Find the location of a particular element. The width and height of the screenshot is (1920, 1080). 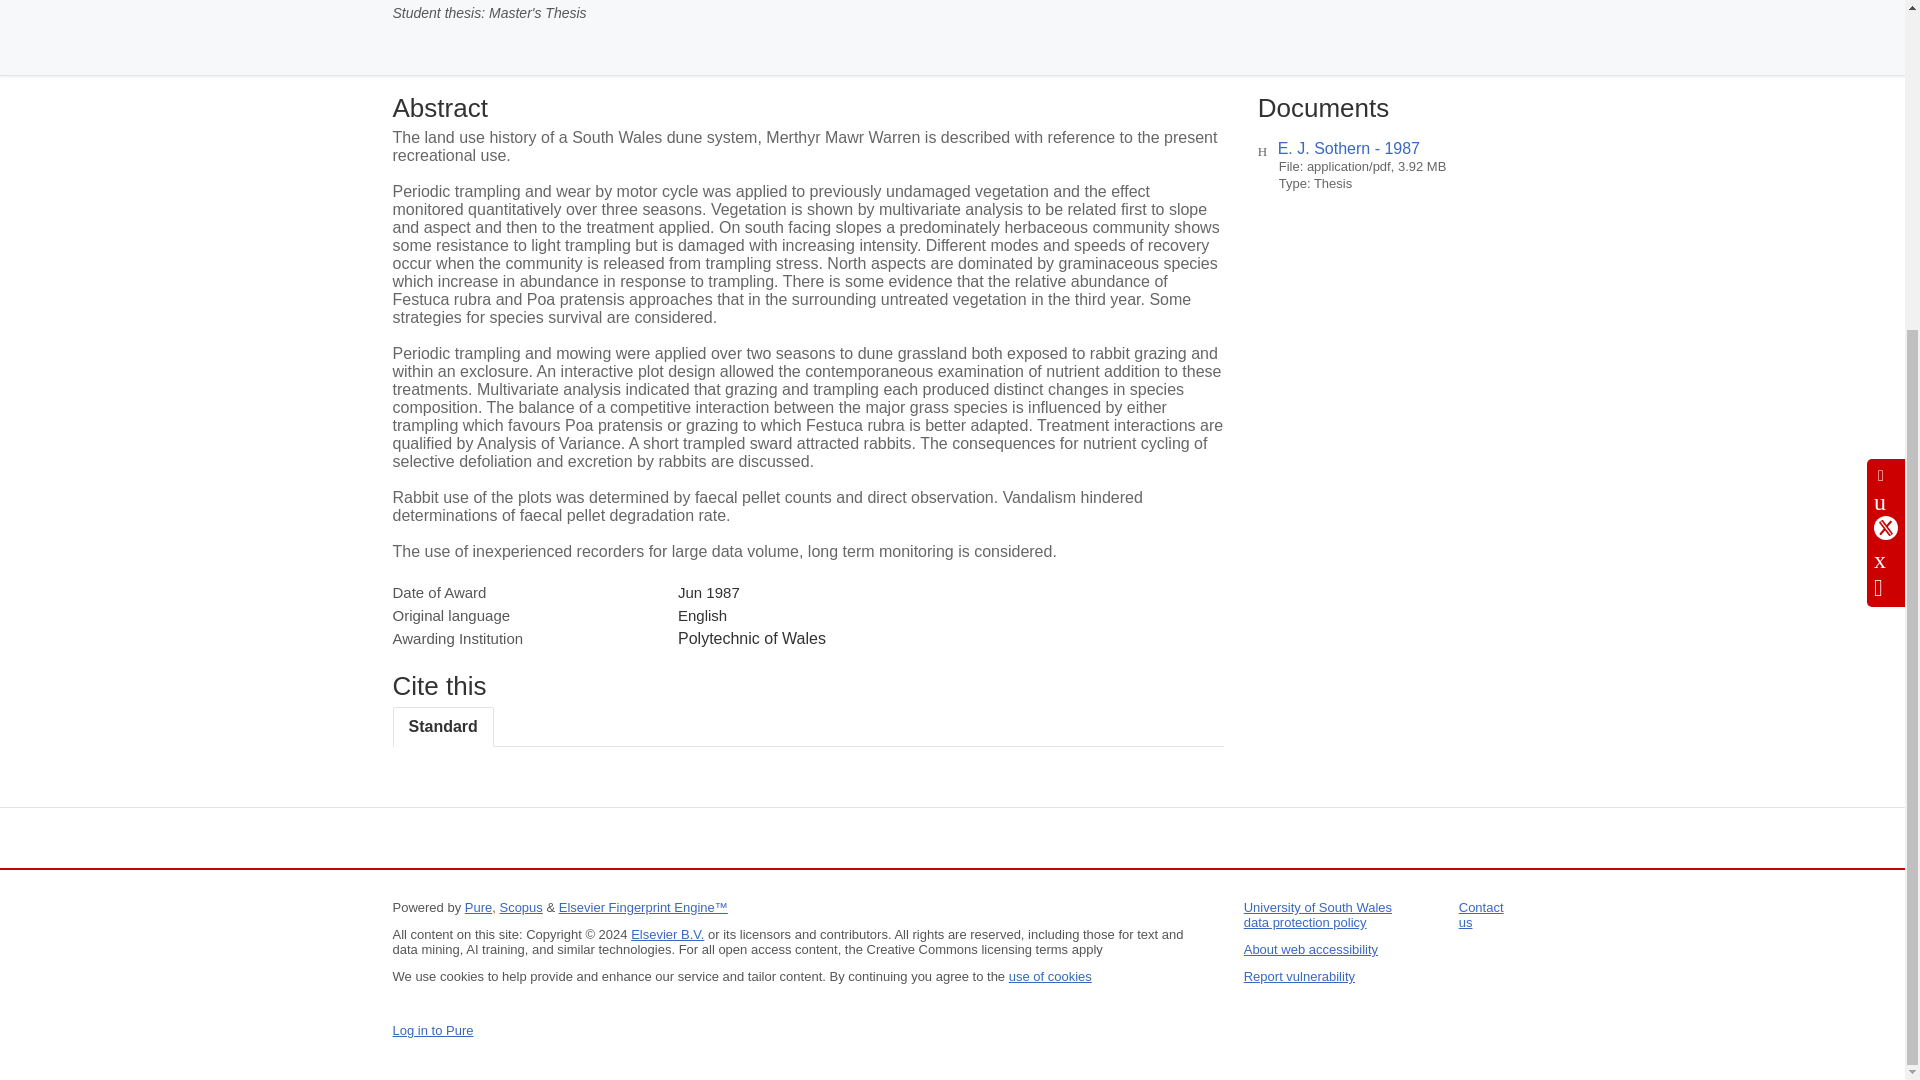

Pure is located at coordinates (478, 906).